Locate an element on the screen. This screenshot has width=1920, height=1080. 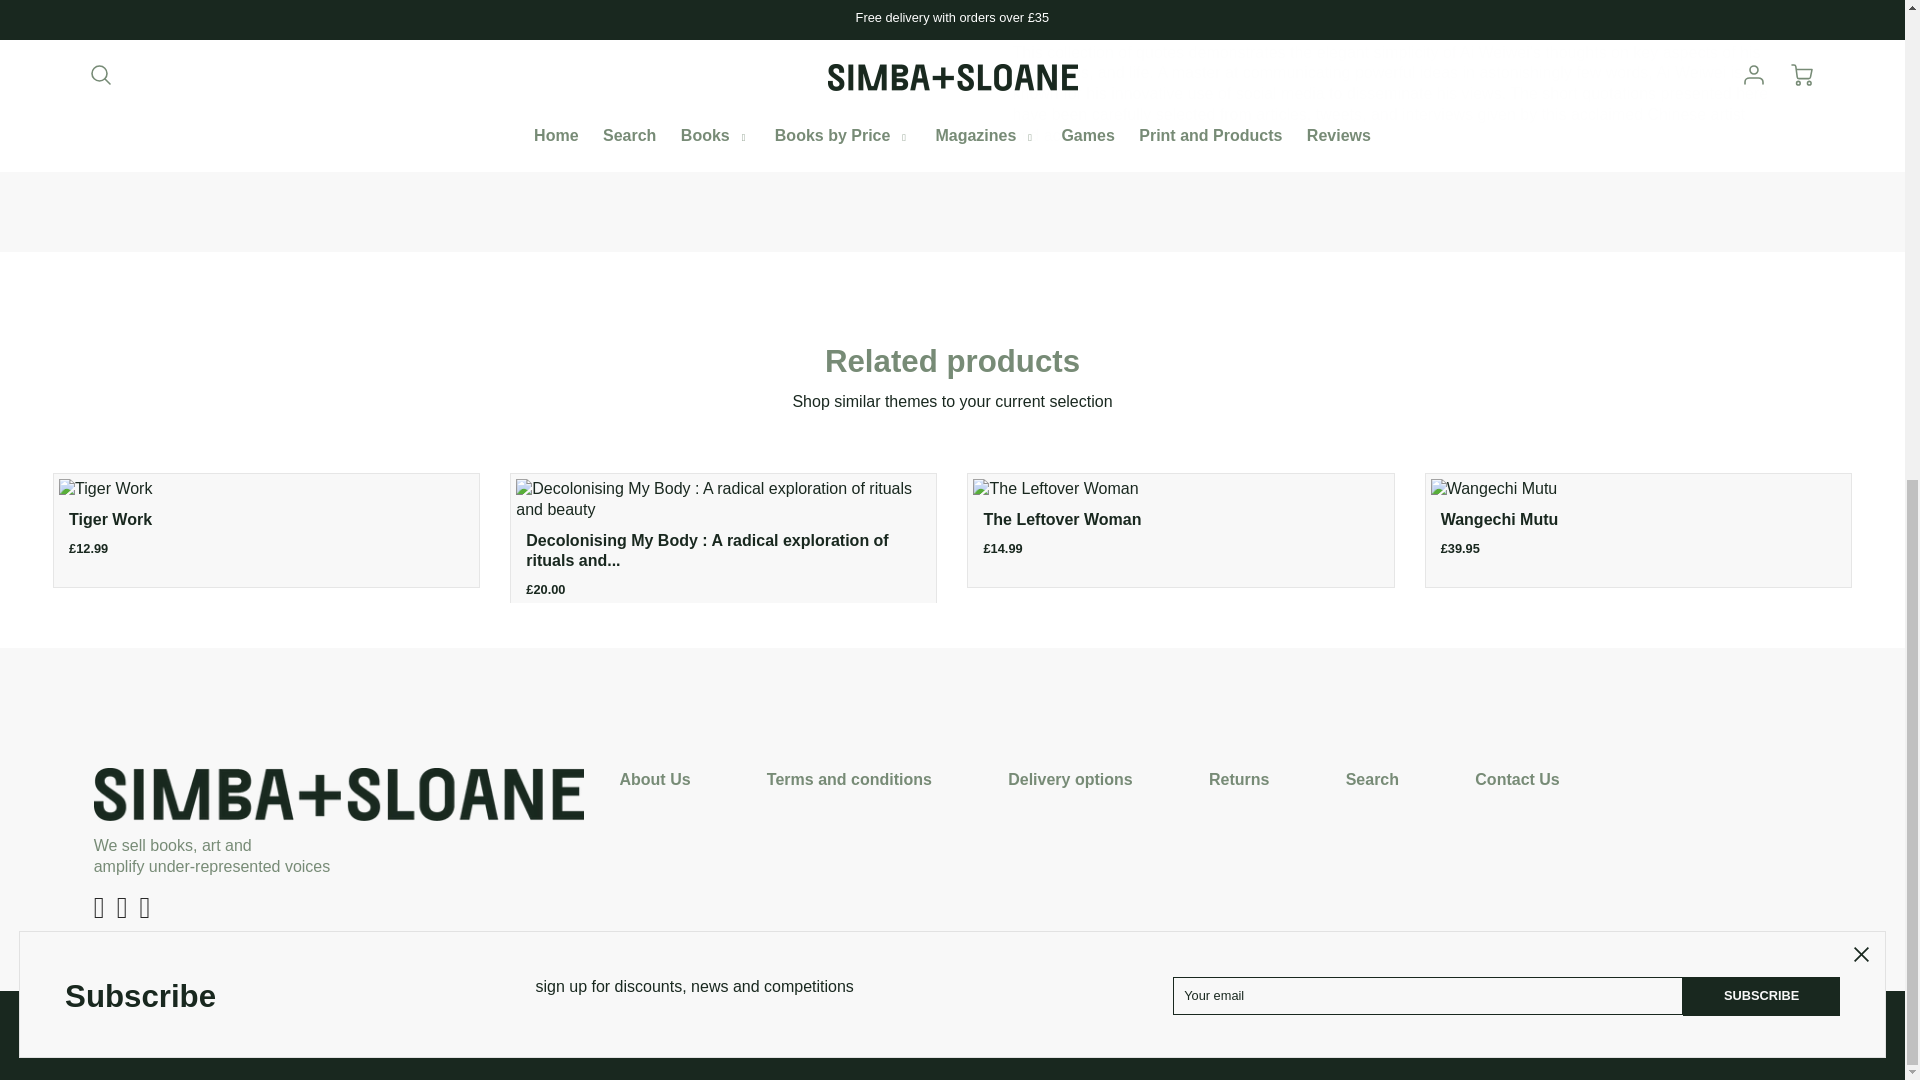
PayPal is located at coordinates (1036, 1032).